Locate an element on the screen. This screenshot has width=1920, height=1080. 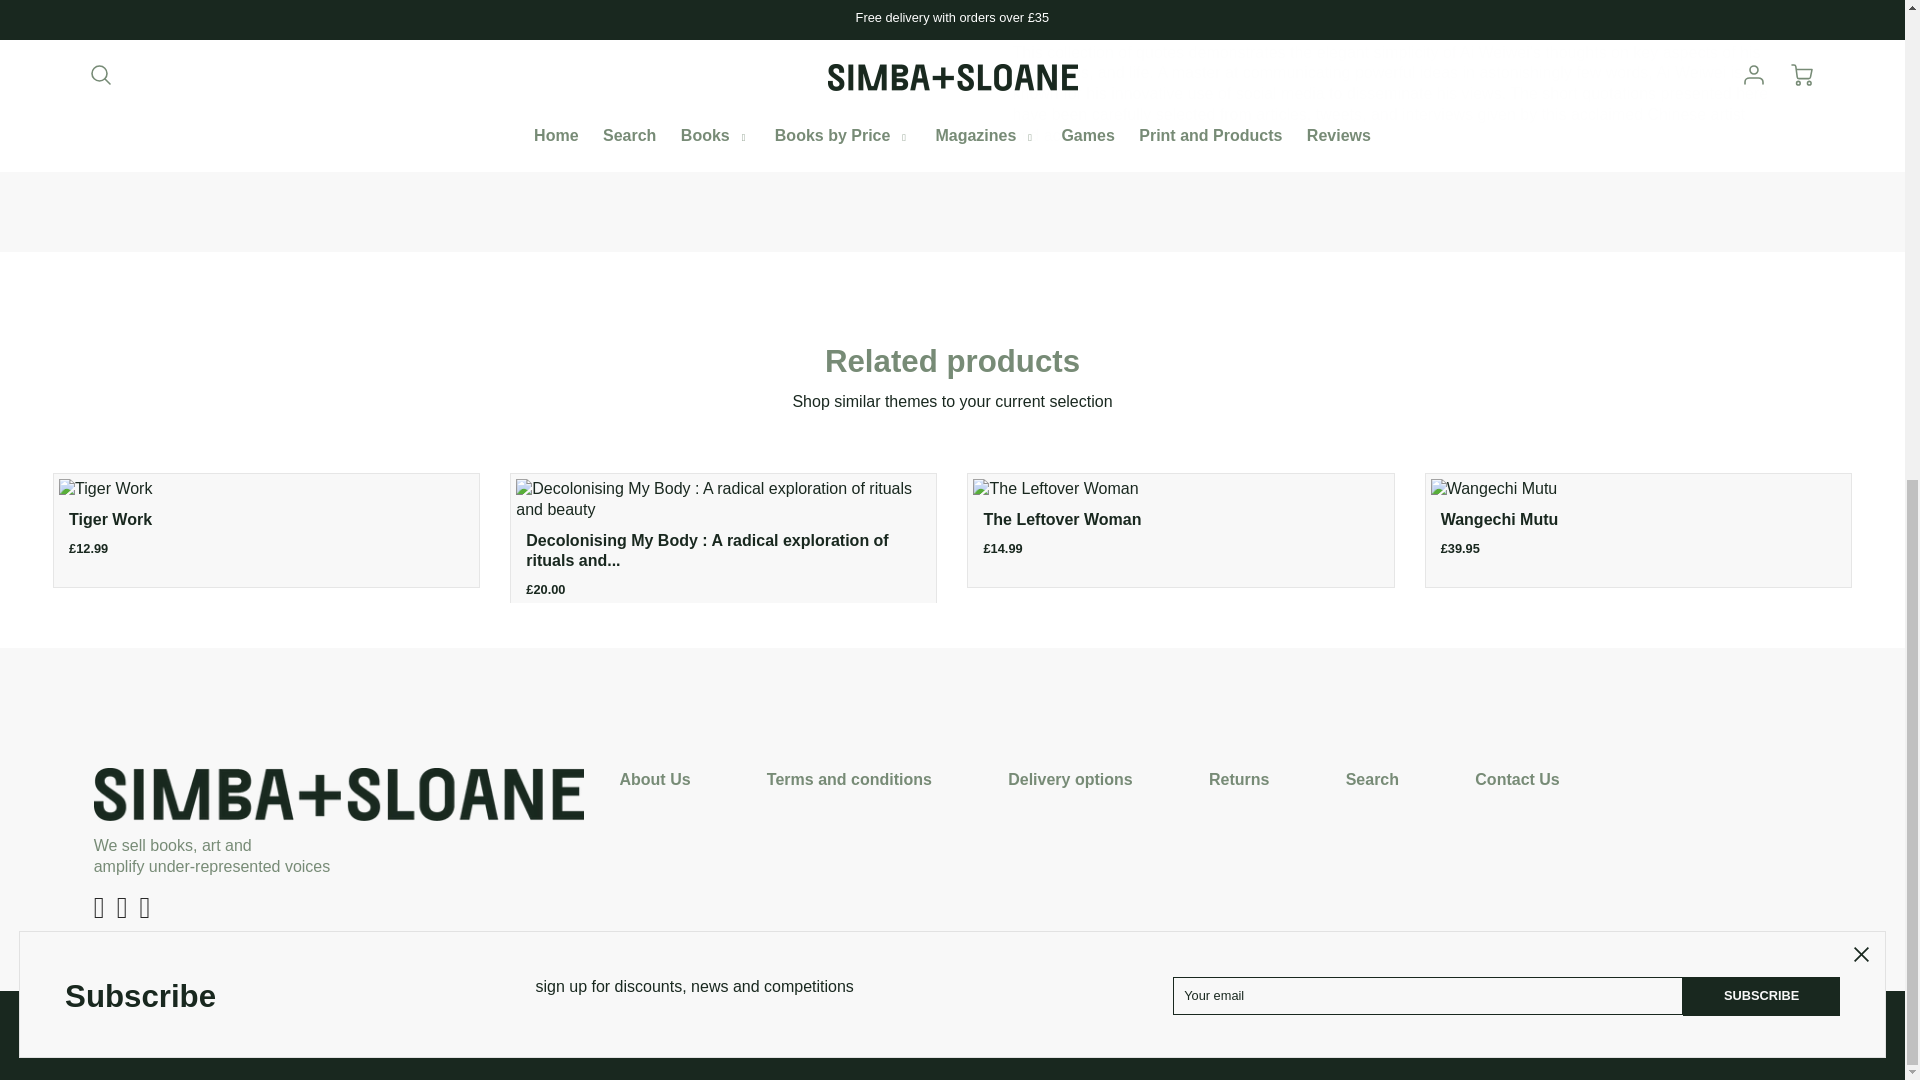
PayPal is located at coordinates (1036, 1032).